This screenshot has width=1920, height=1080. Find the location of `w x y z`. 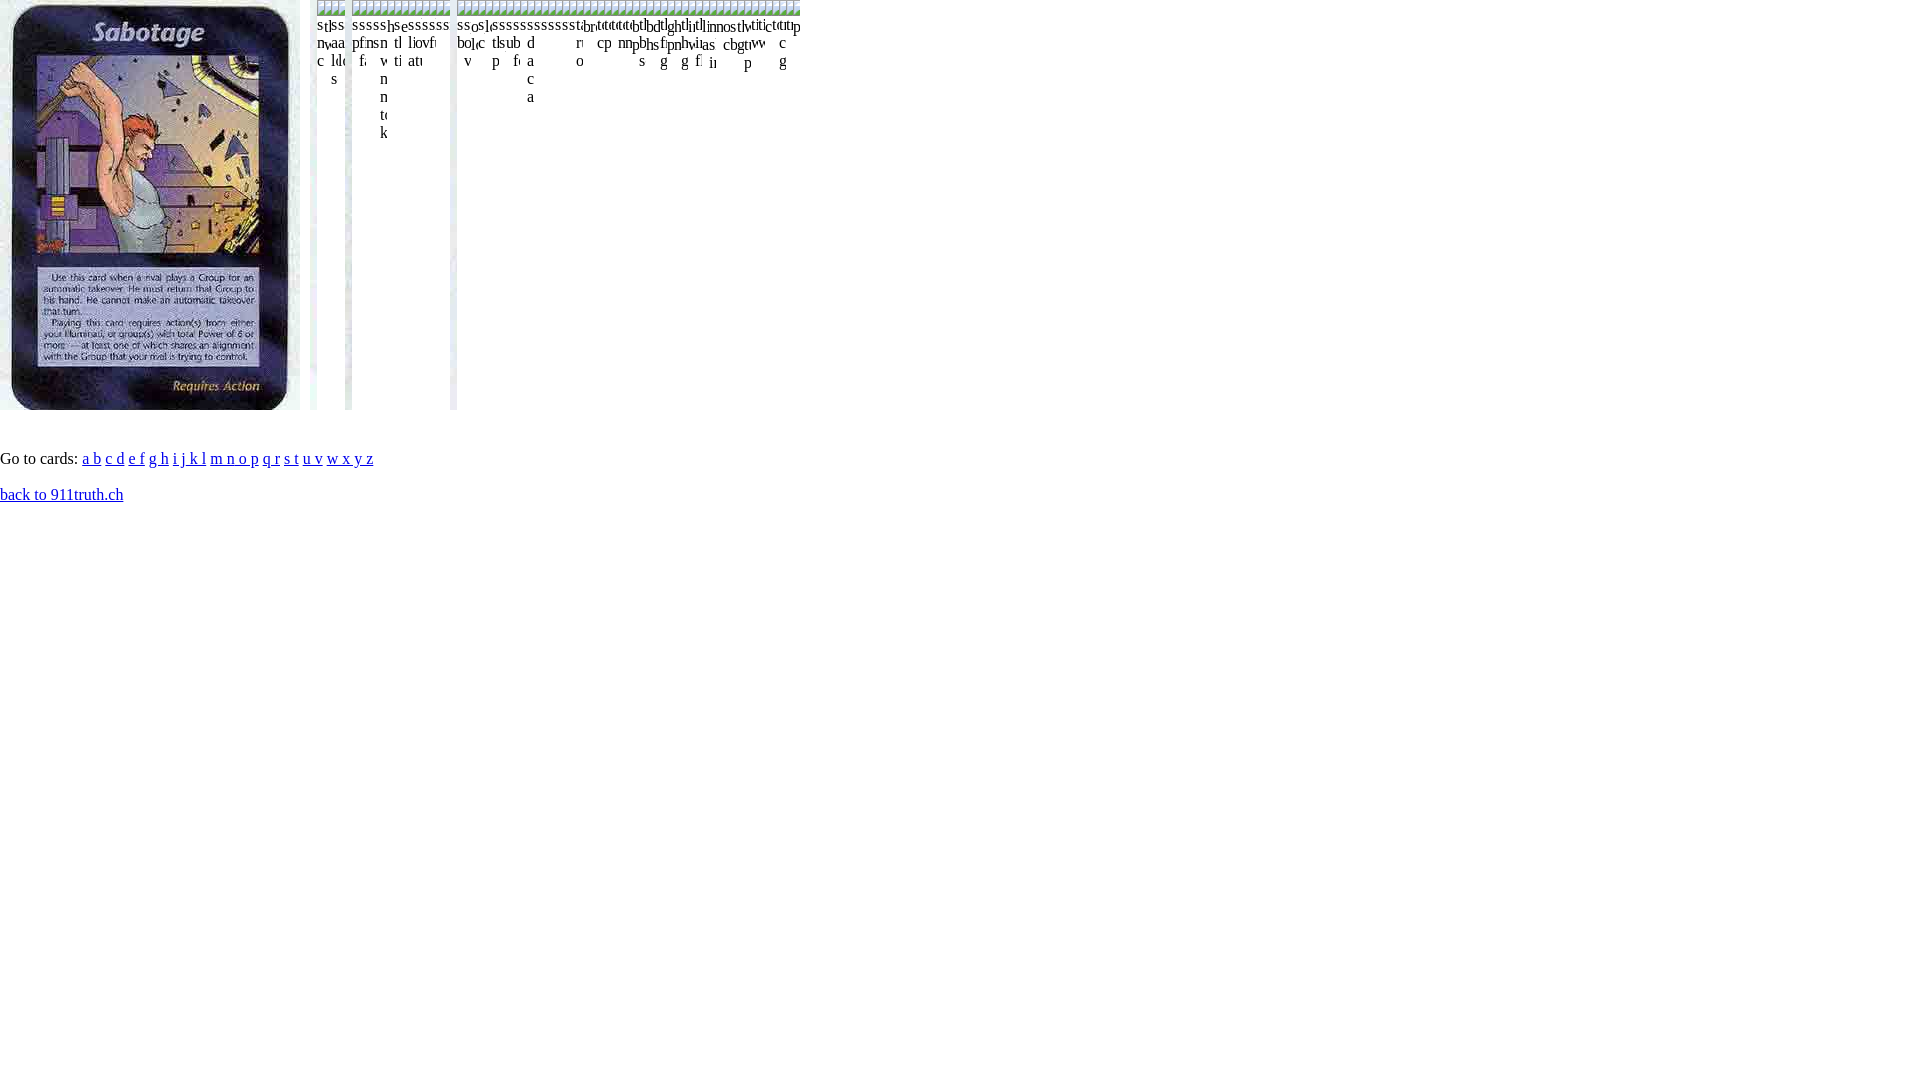

w x y z is located at coordinates (350, 458).